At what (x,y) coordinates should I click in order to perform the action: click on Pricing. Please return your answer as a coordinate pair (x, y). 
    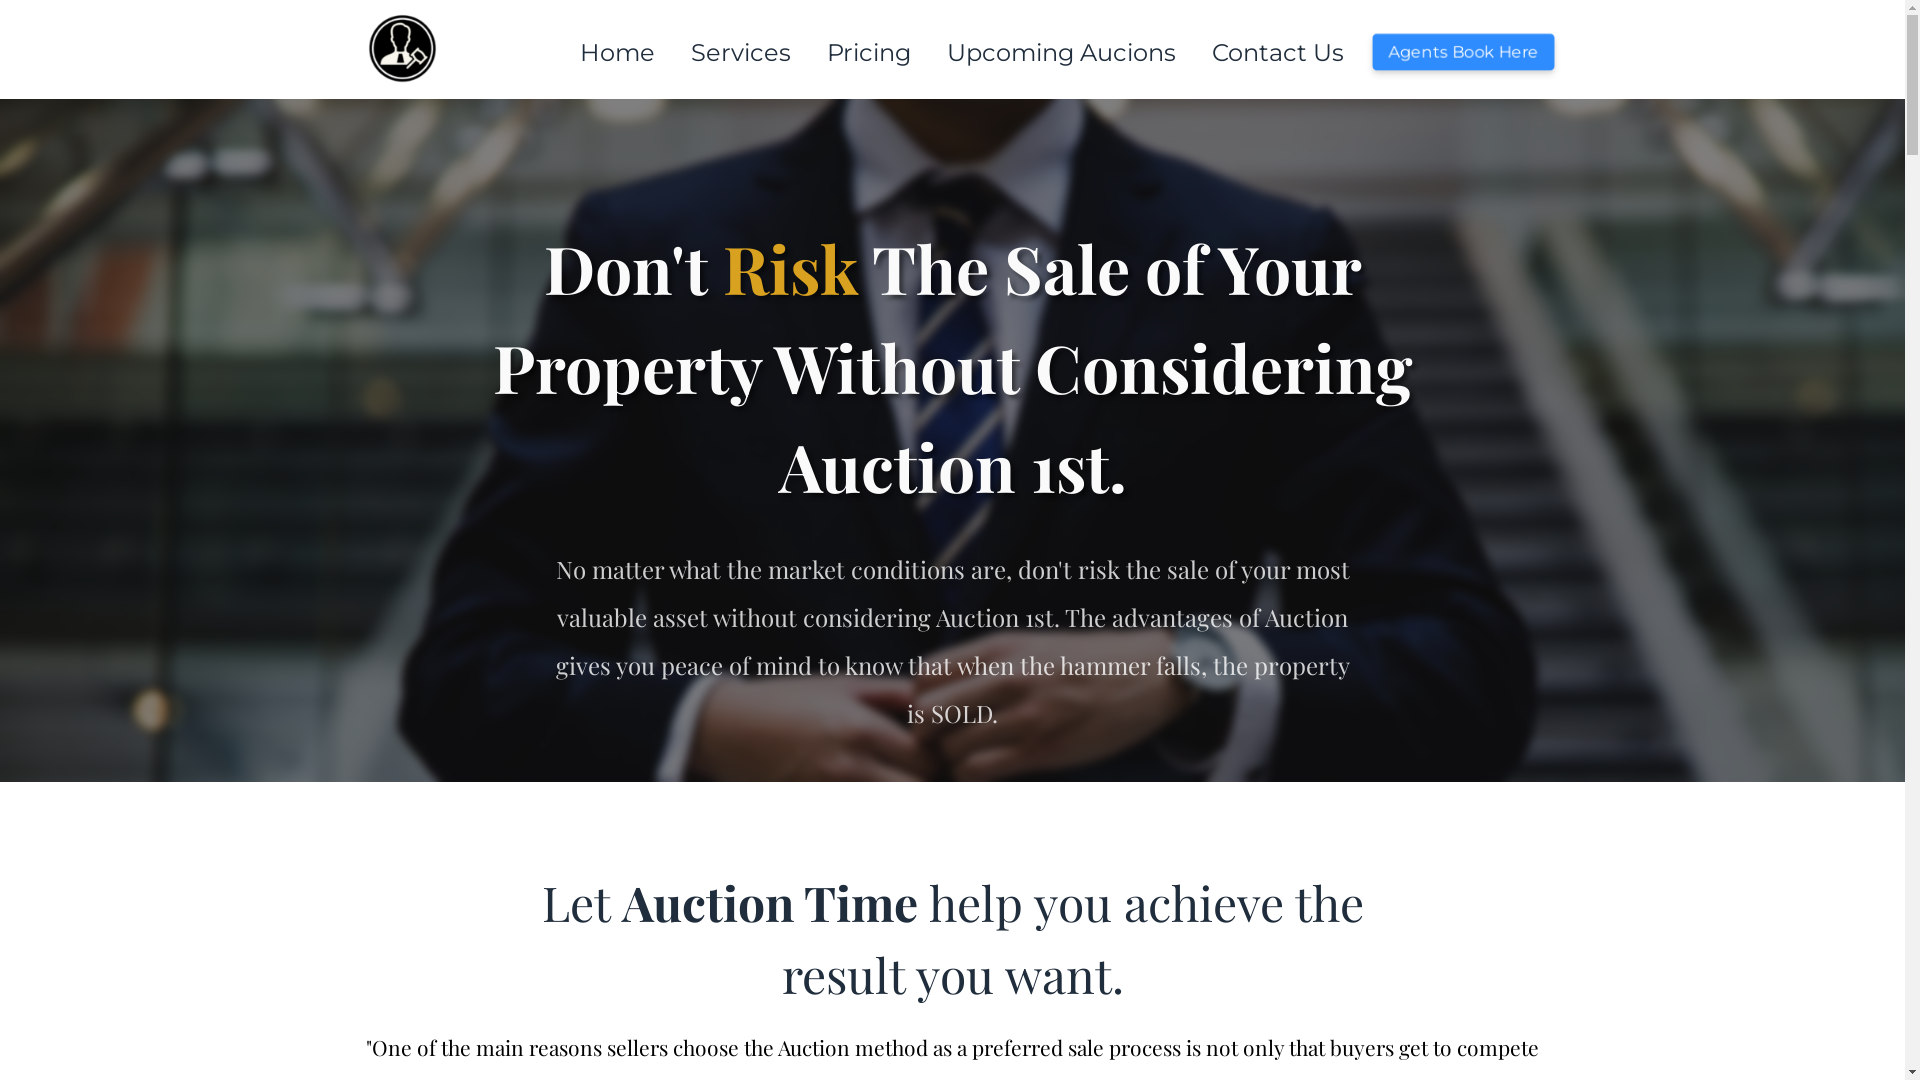
    Looking at the image, I should click on (868, 53).